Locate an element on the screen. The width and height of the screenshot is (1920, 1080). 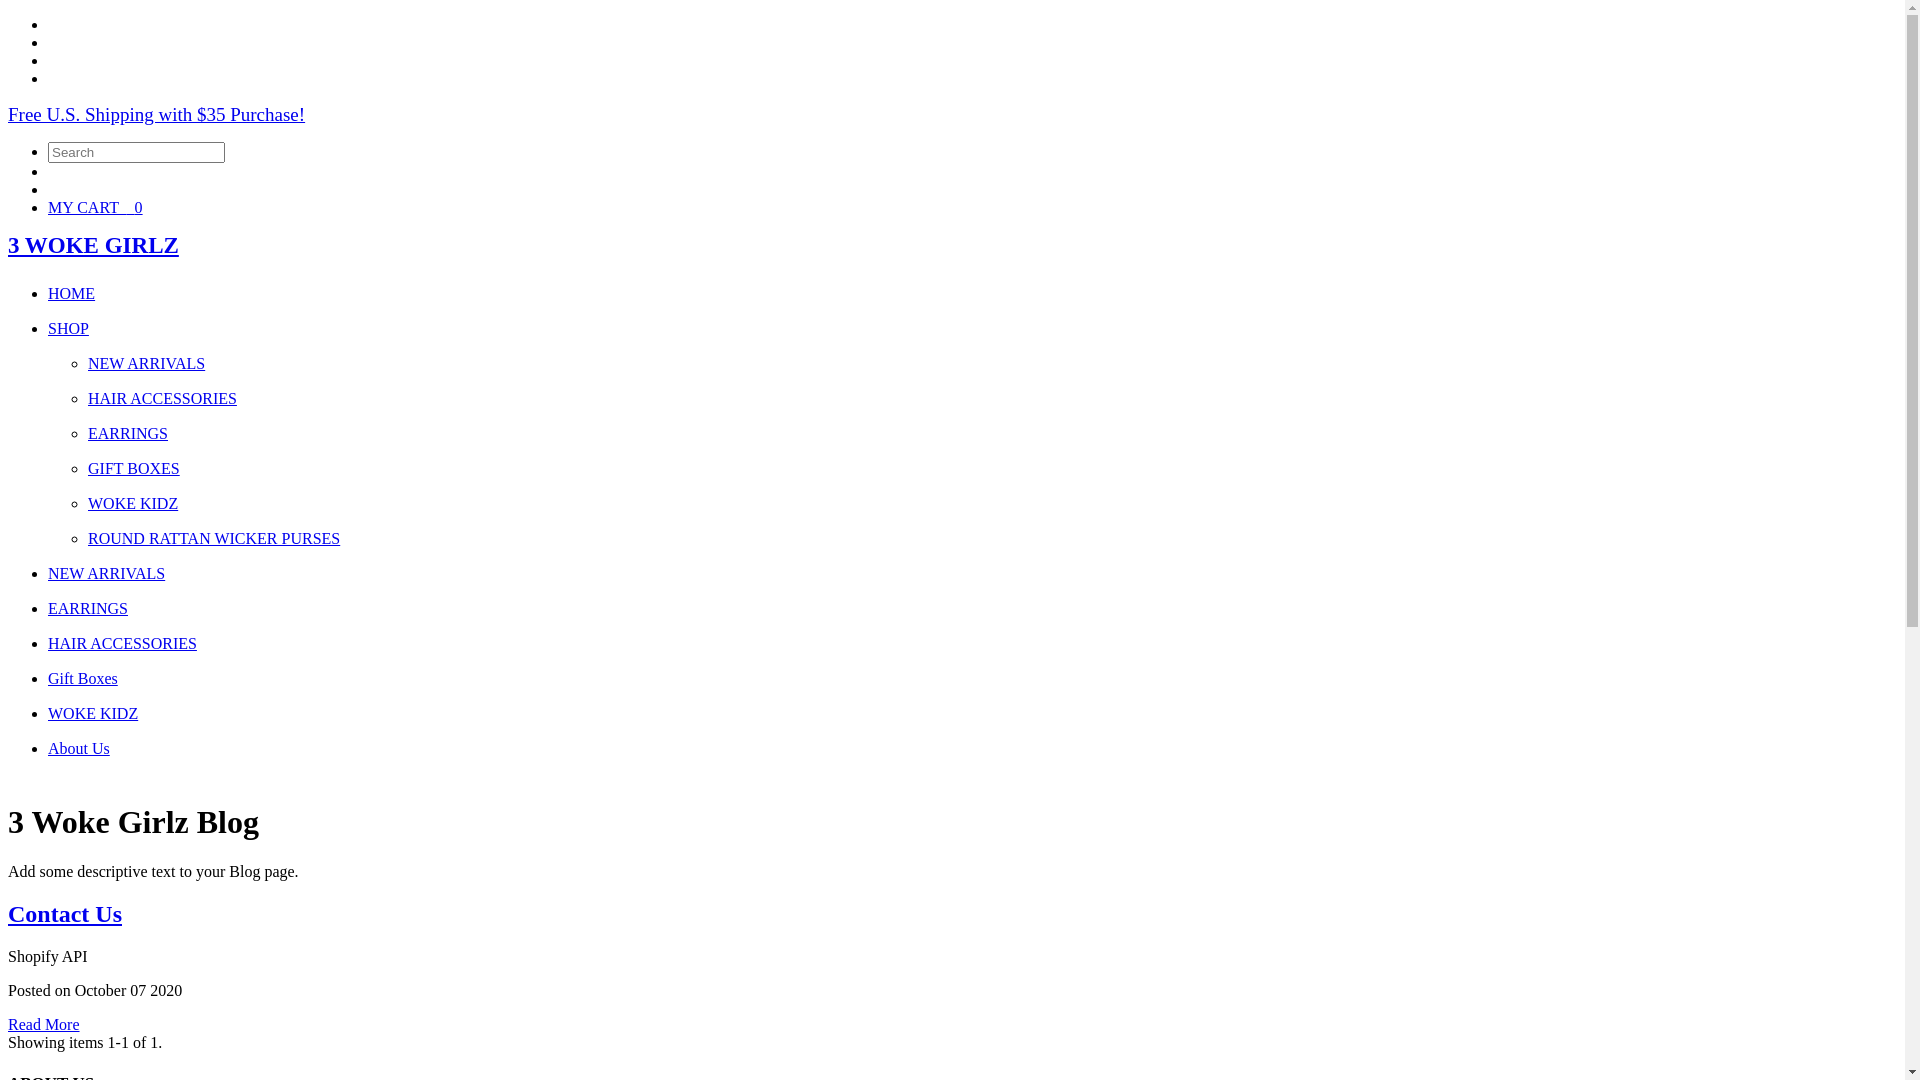
Read More is located at coordinates (44, 1024).